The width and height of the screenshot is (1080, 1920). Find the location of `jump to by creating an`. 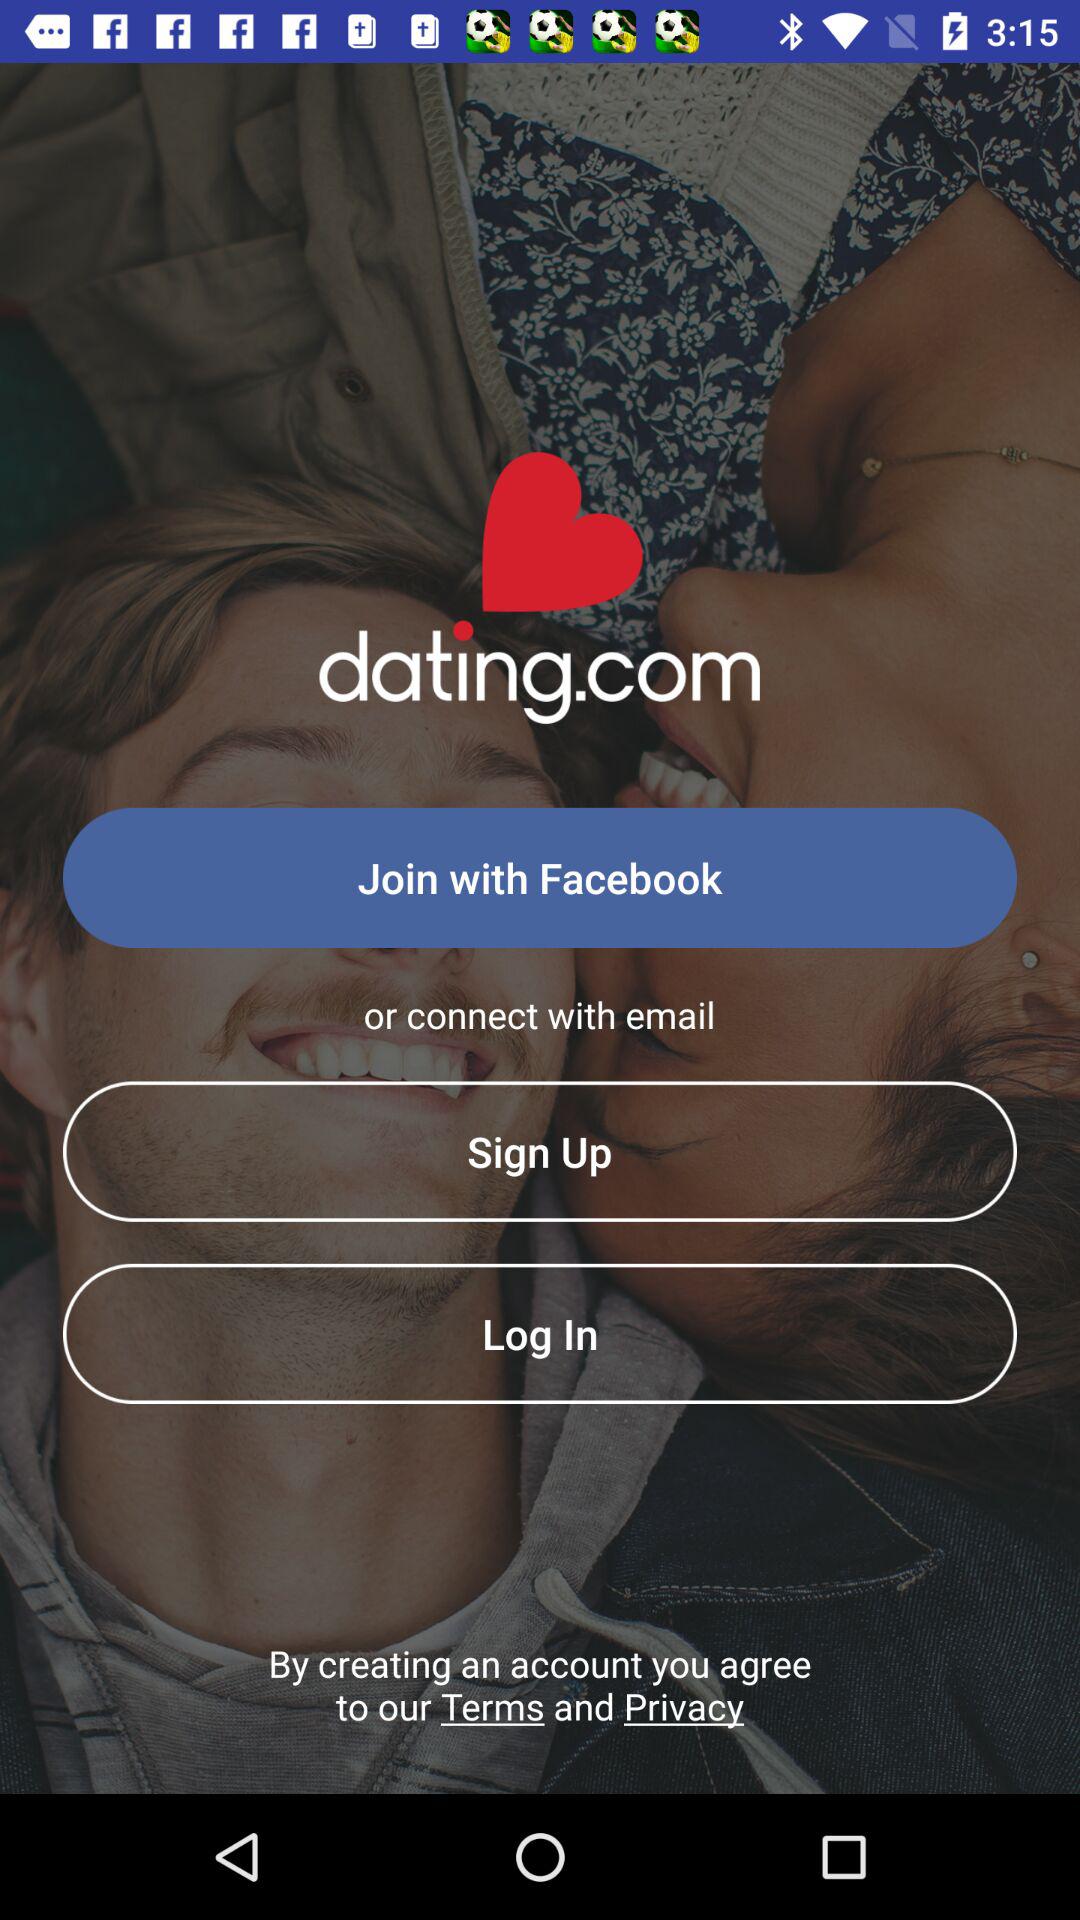

jump to by creating an is located at coordinates (540, 1716).